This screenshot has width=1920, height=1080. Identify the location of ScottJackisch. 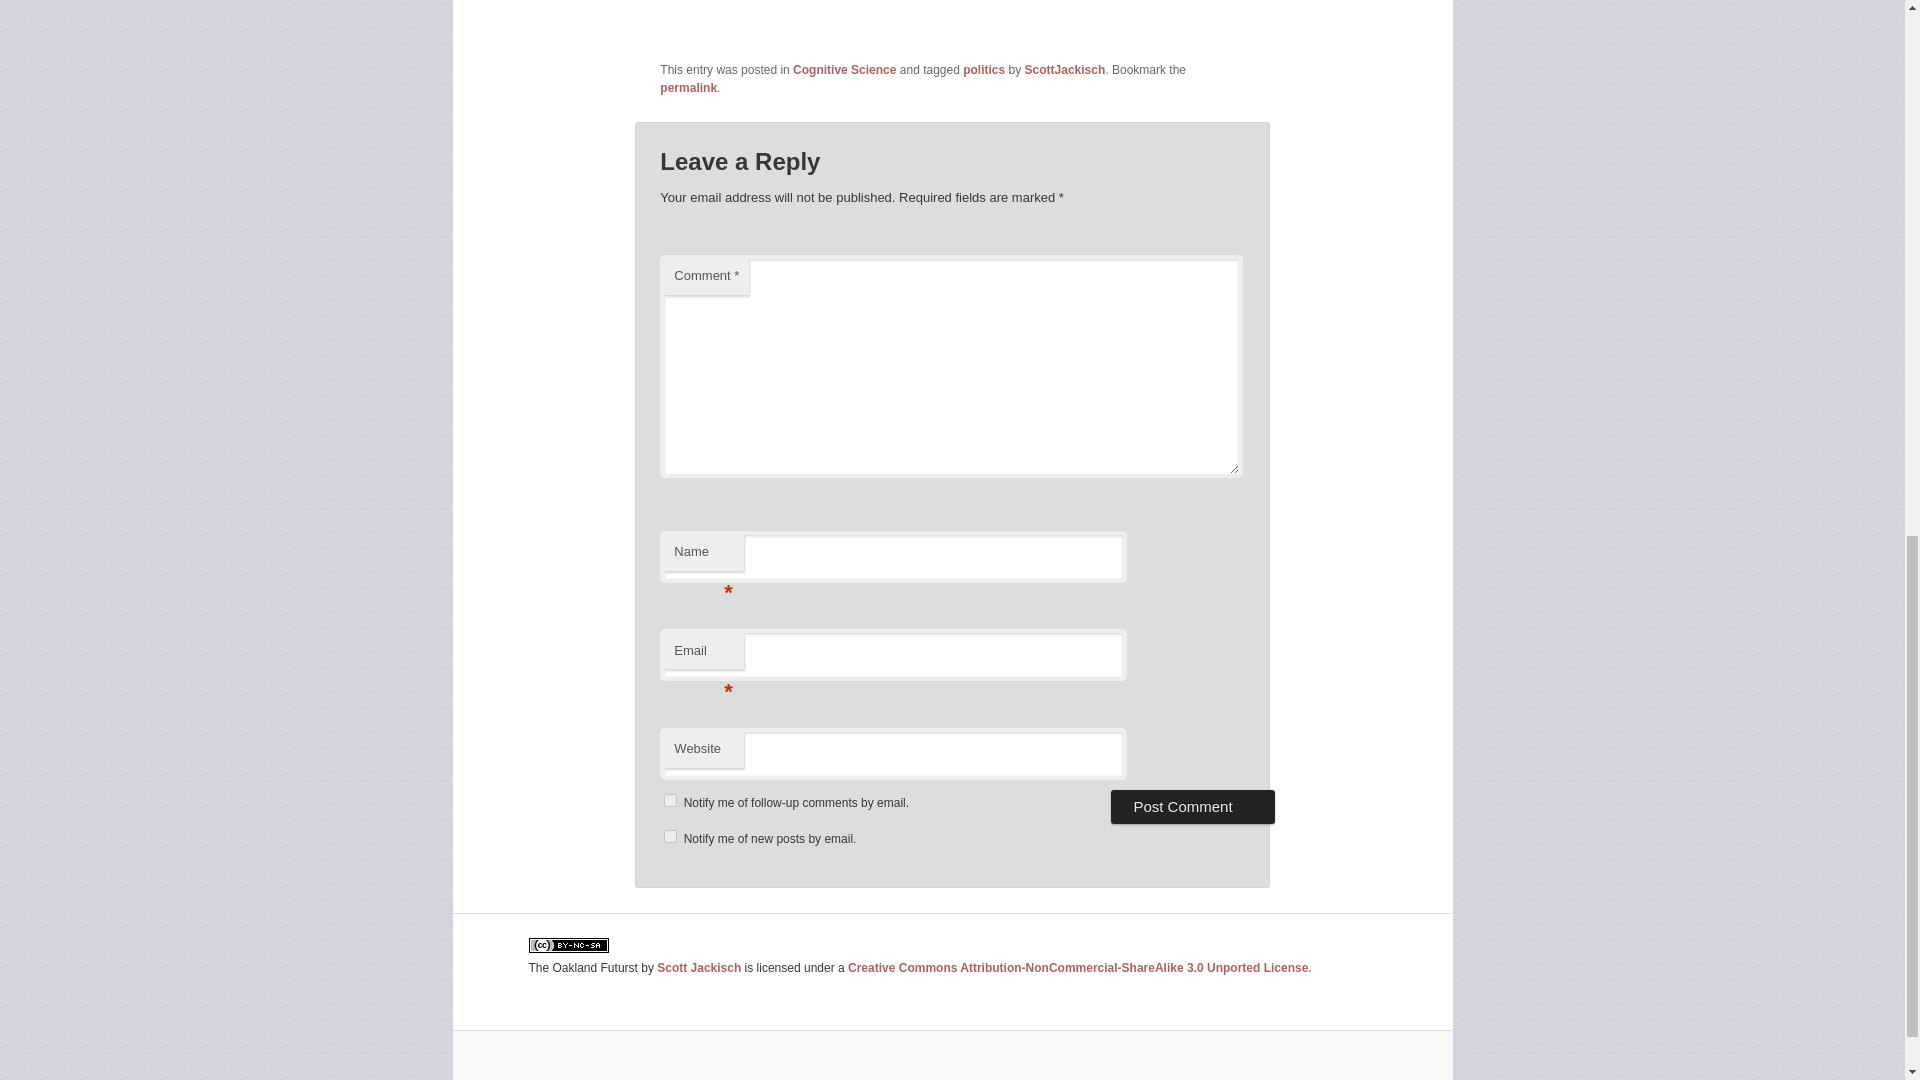
(1065, 69).